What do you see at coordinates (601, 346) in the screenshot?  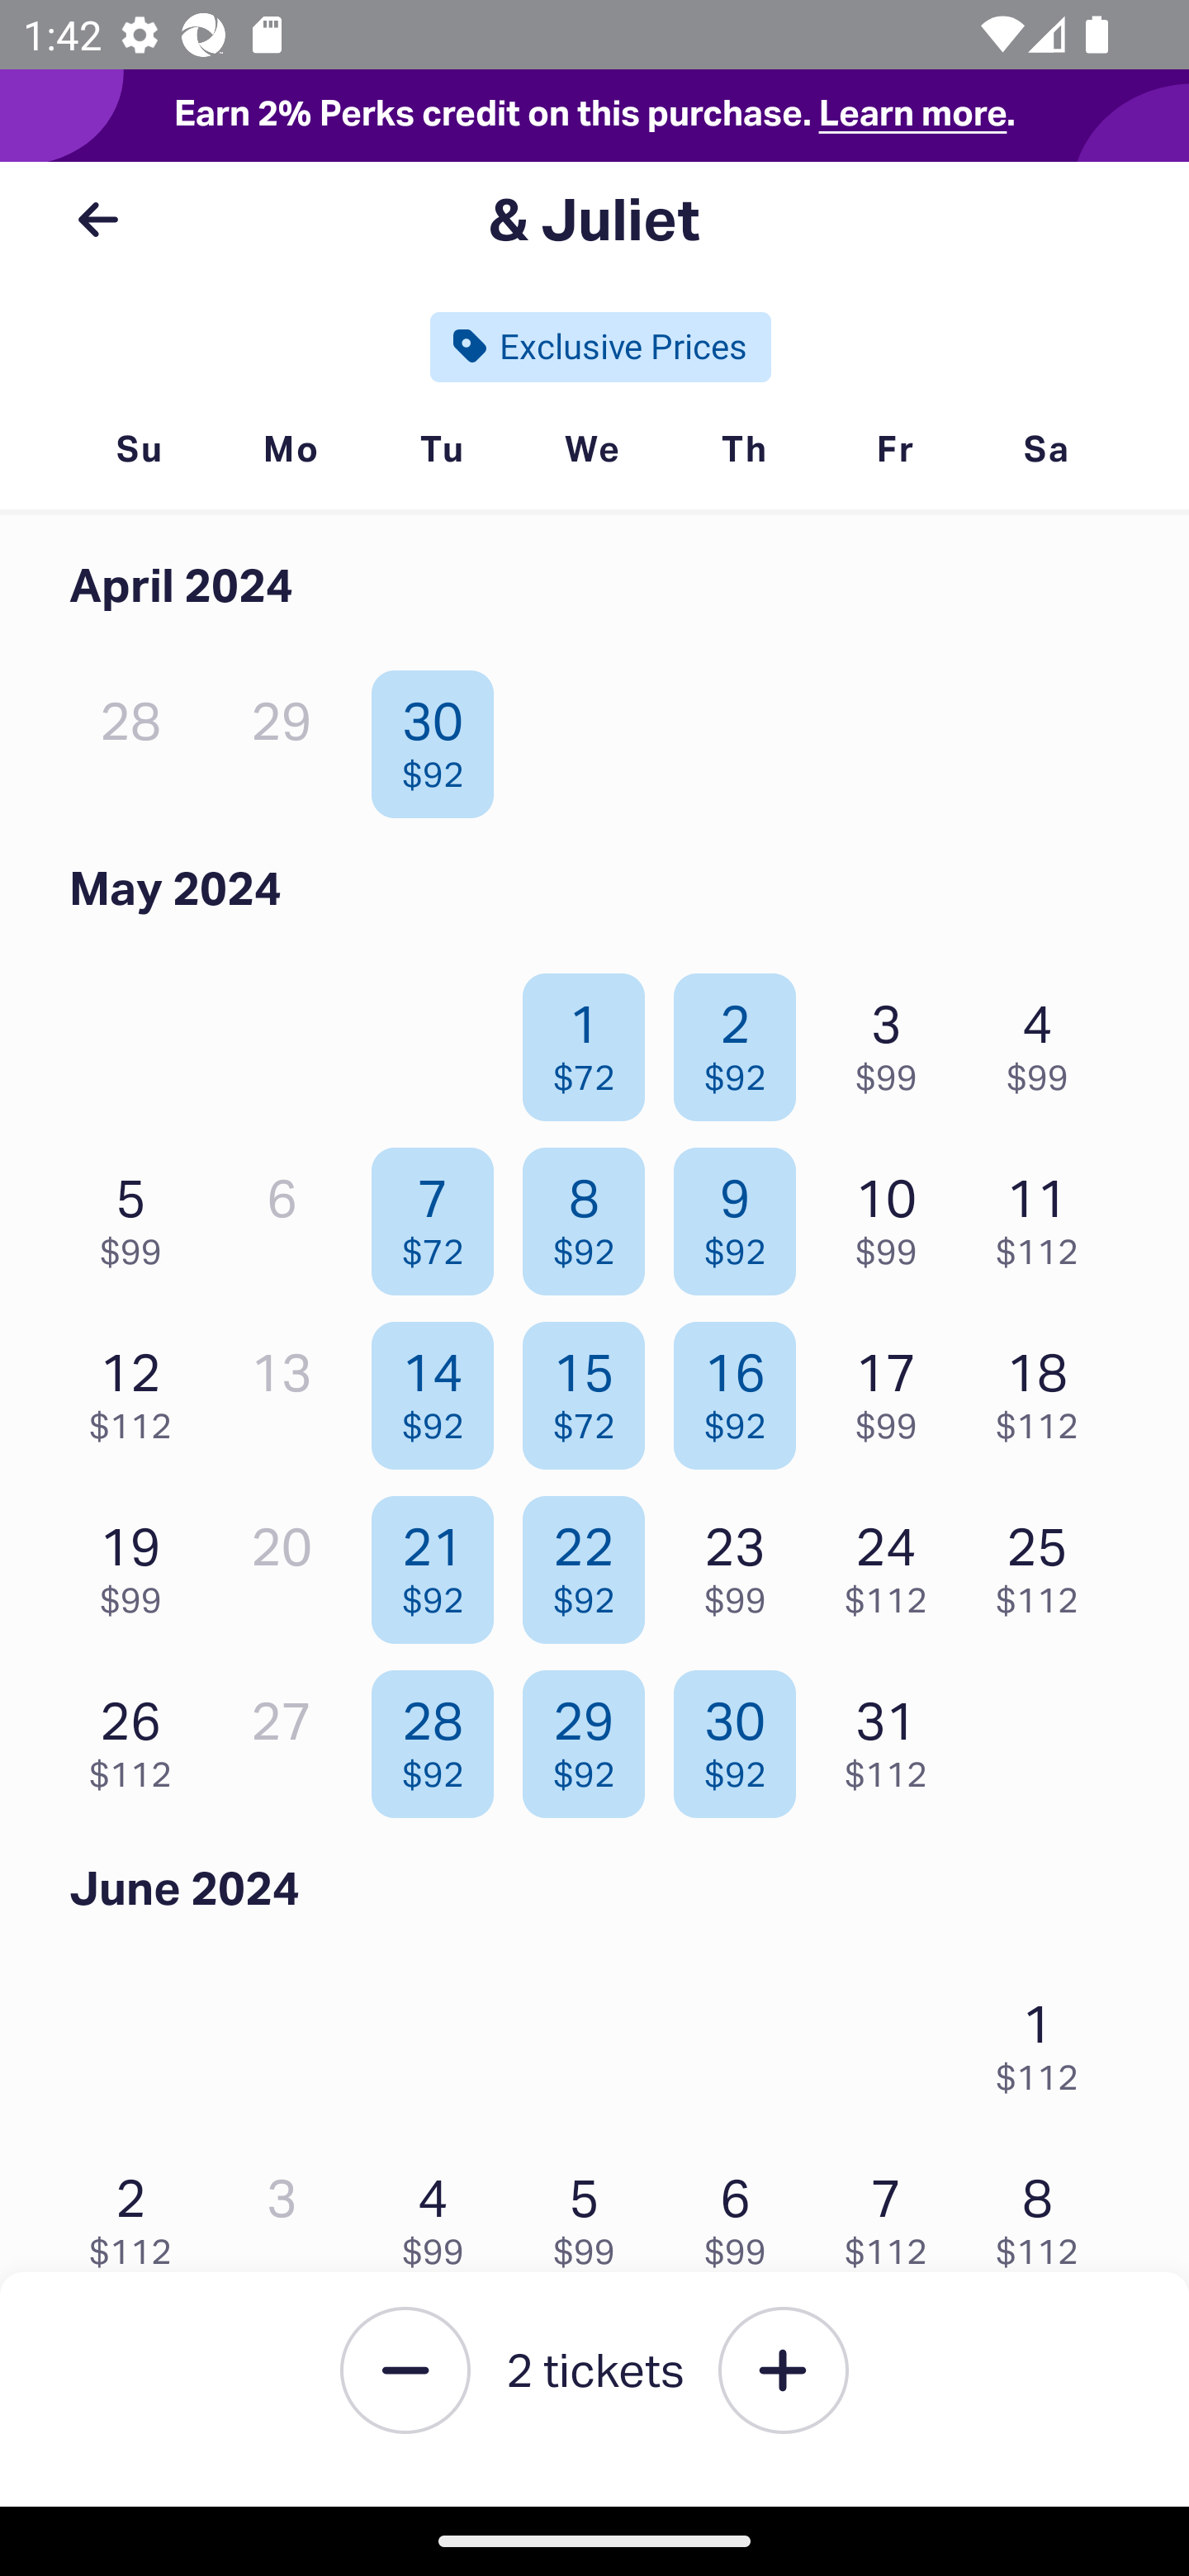 I see `Exclusive Prices` at bounding box center [601, 346].